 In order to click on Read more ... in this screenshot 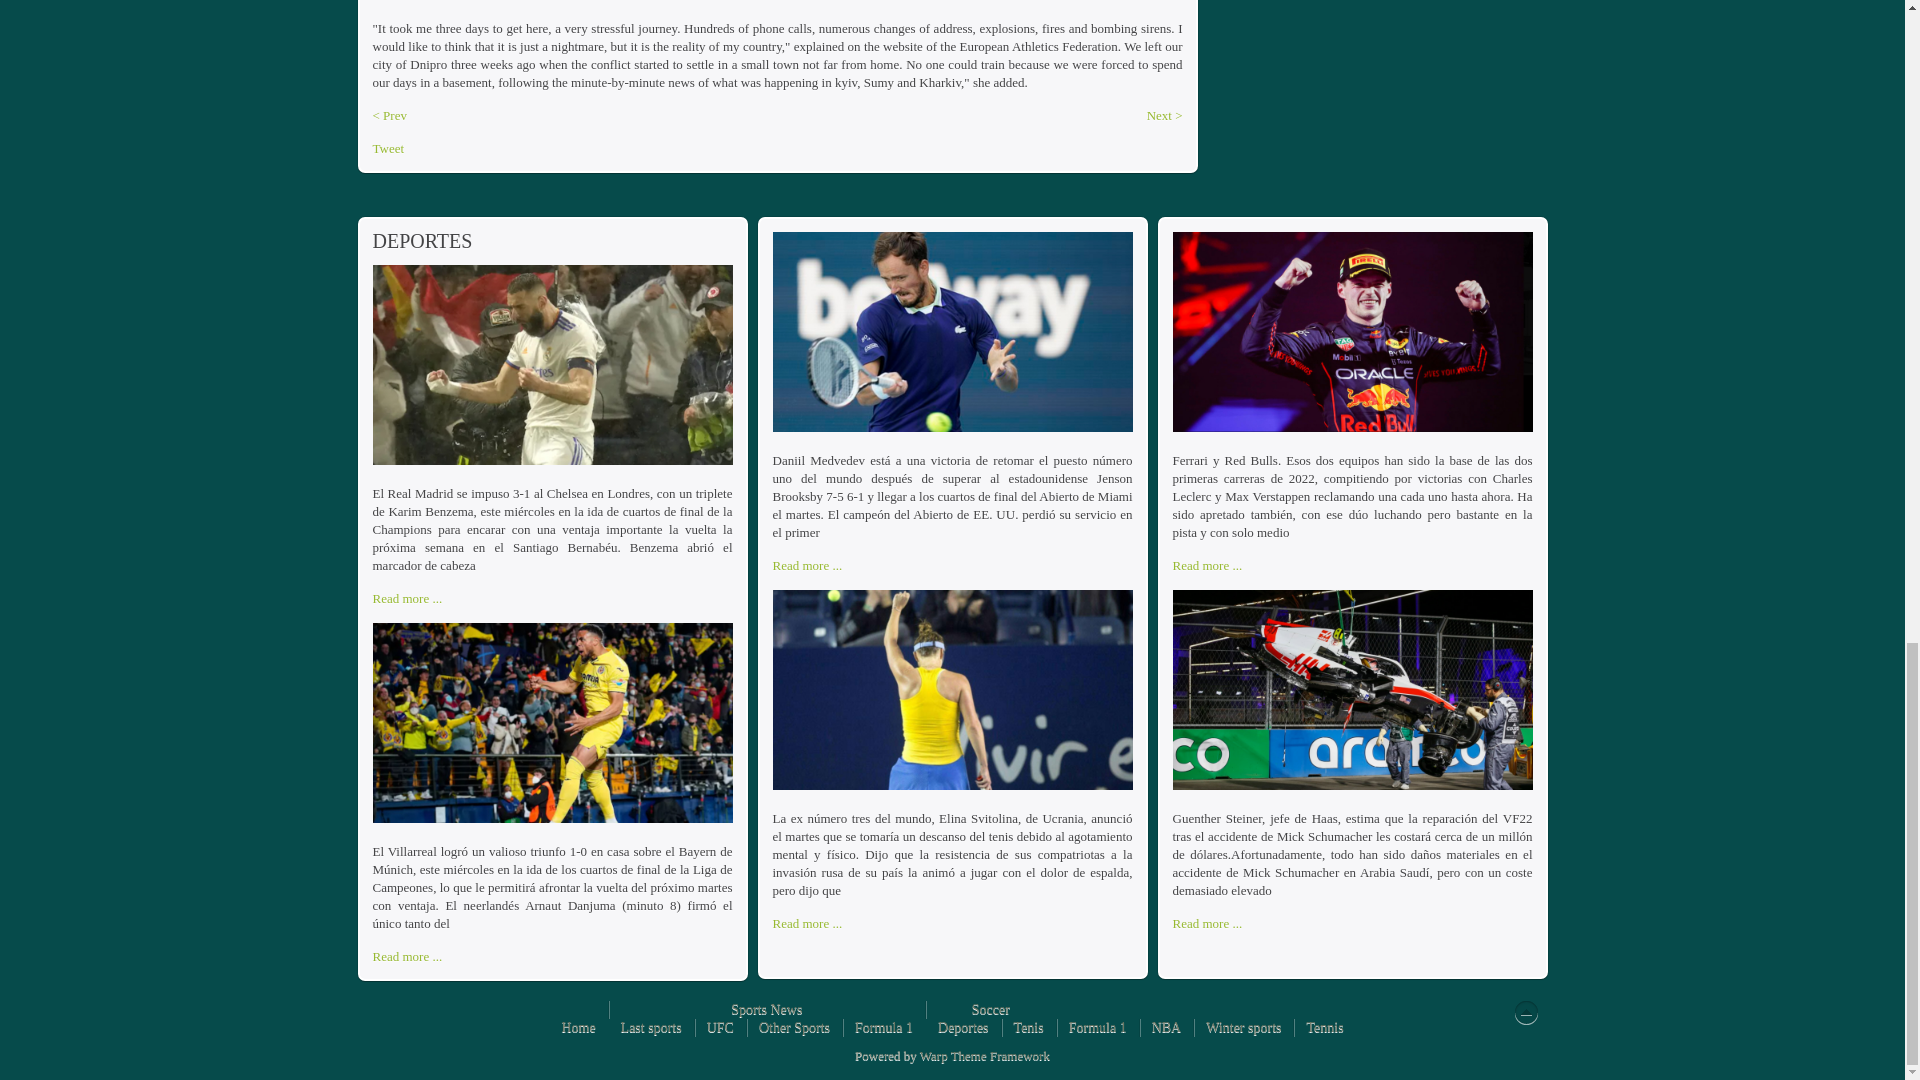, I will do `click(406, 598)`.